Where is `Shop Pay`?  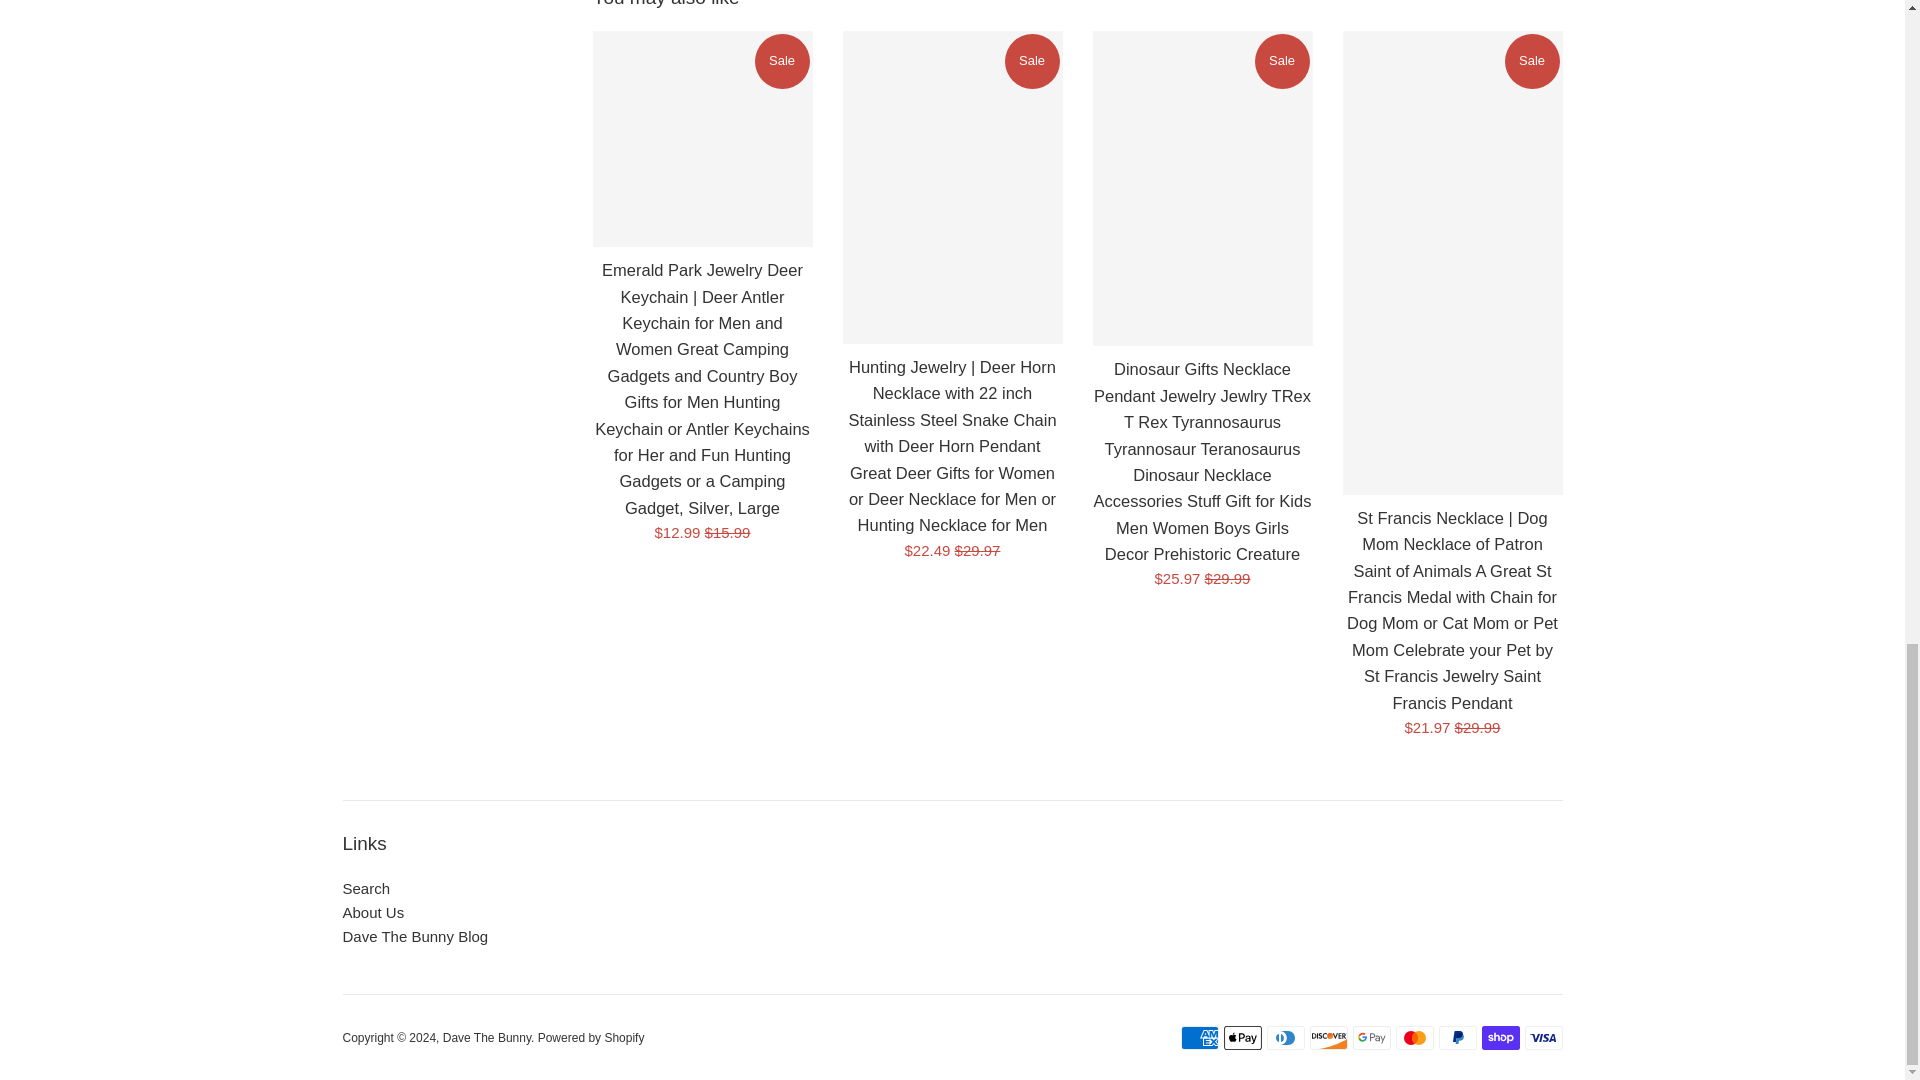
Shop Pay is located at coordinates (1501, 1038).